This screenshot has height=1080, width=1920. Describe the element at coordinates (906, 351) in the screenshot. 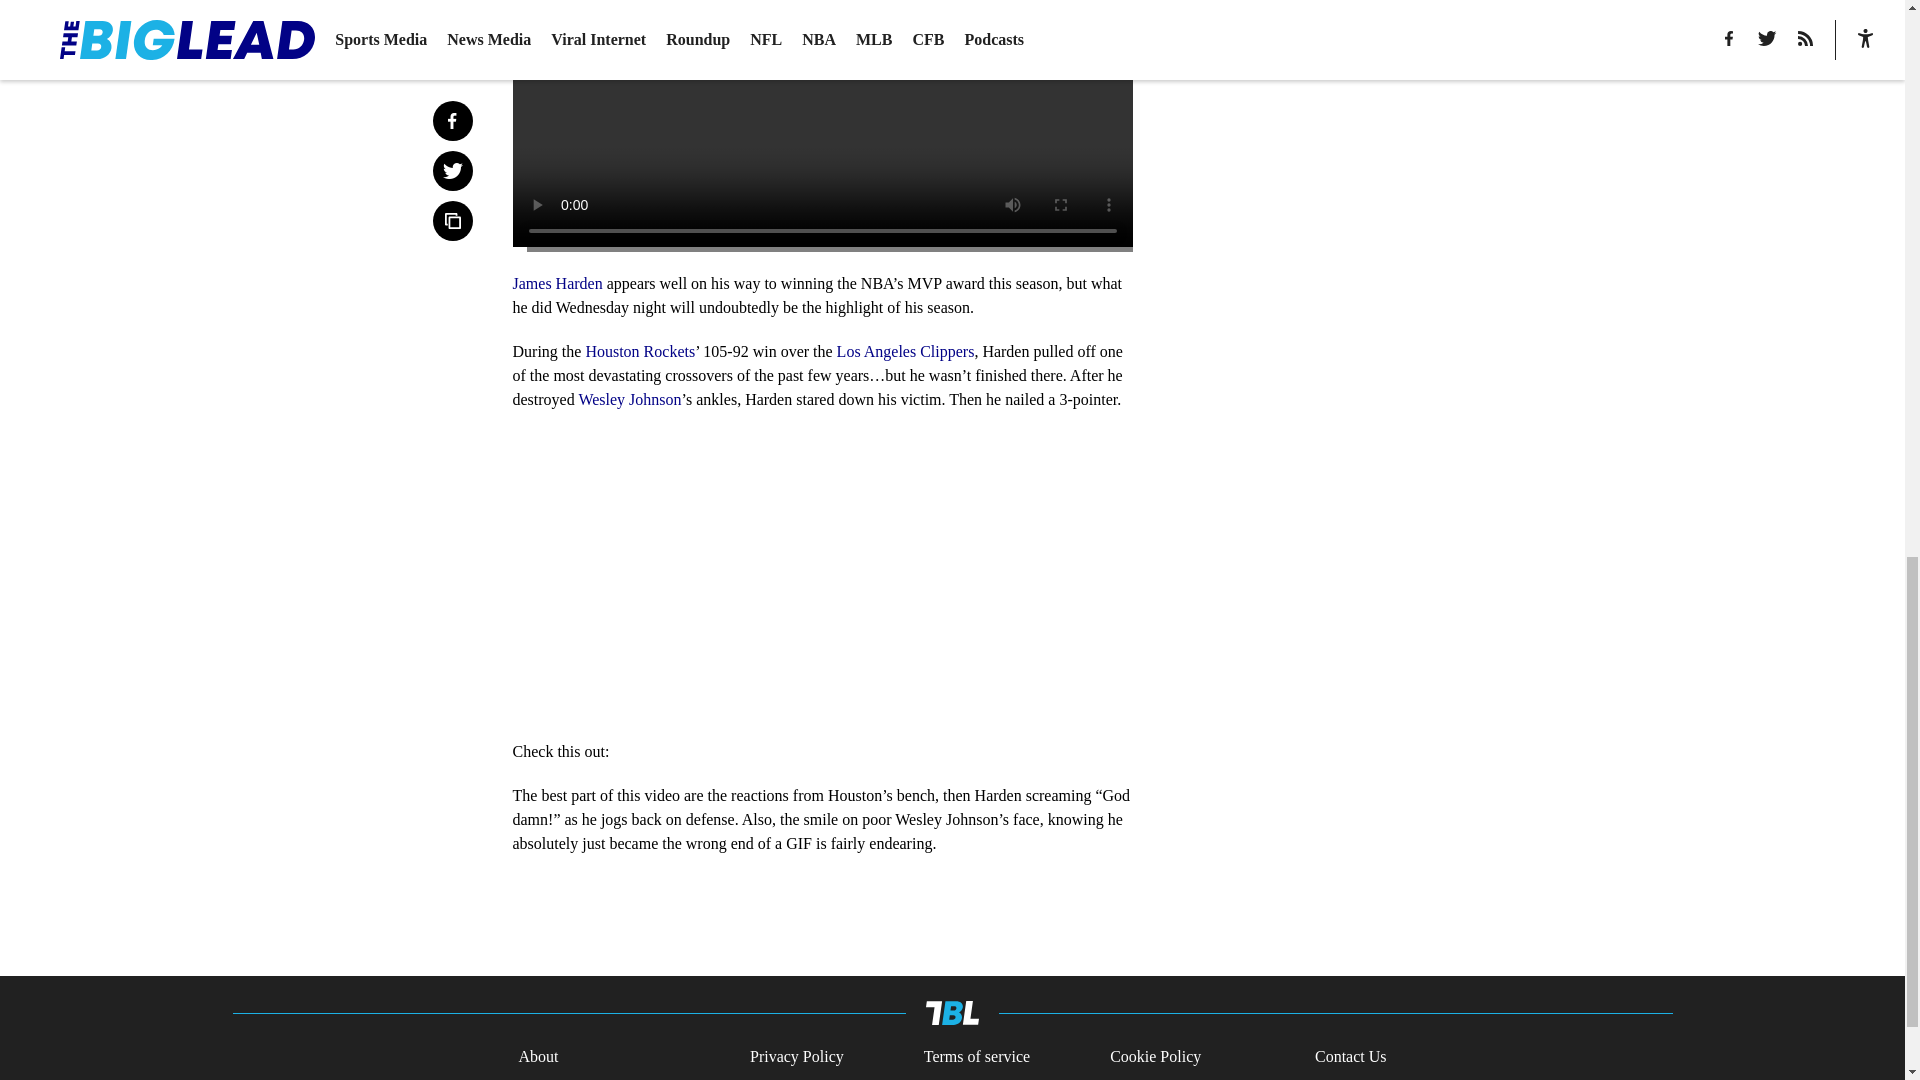

I see `Los Angeles Clippers` at that location.